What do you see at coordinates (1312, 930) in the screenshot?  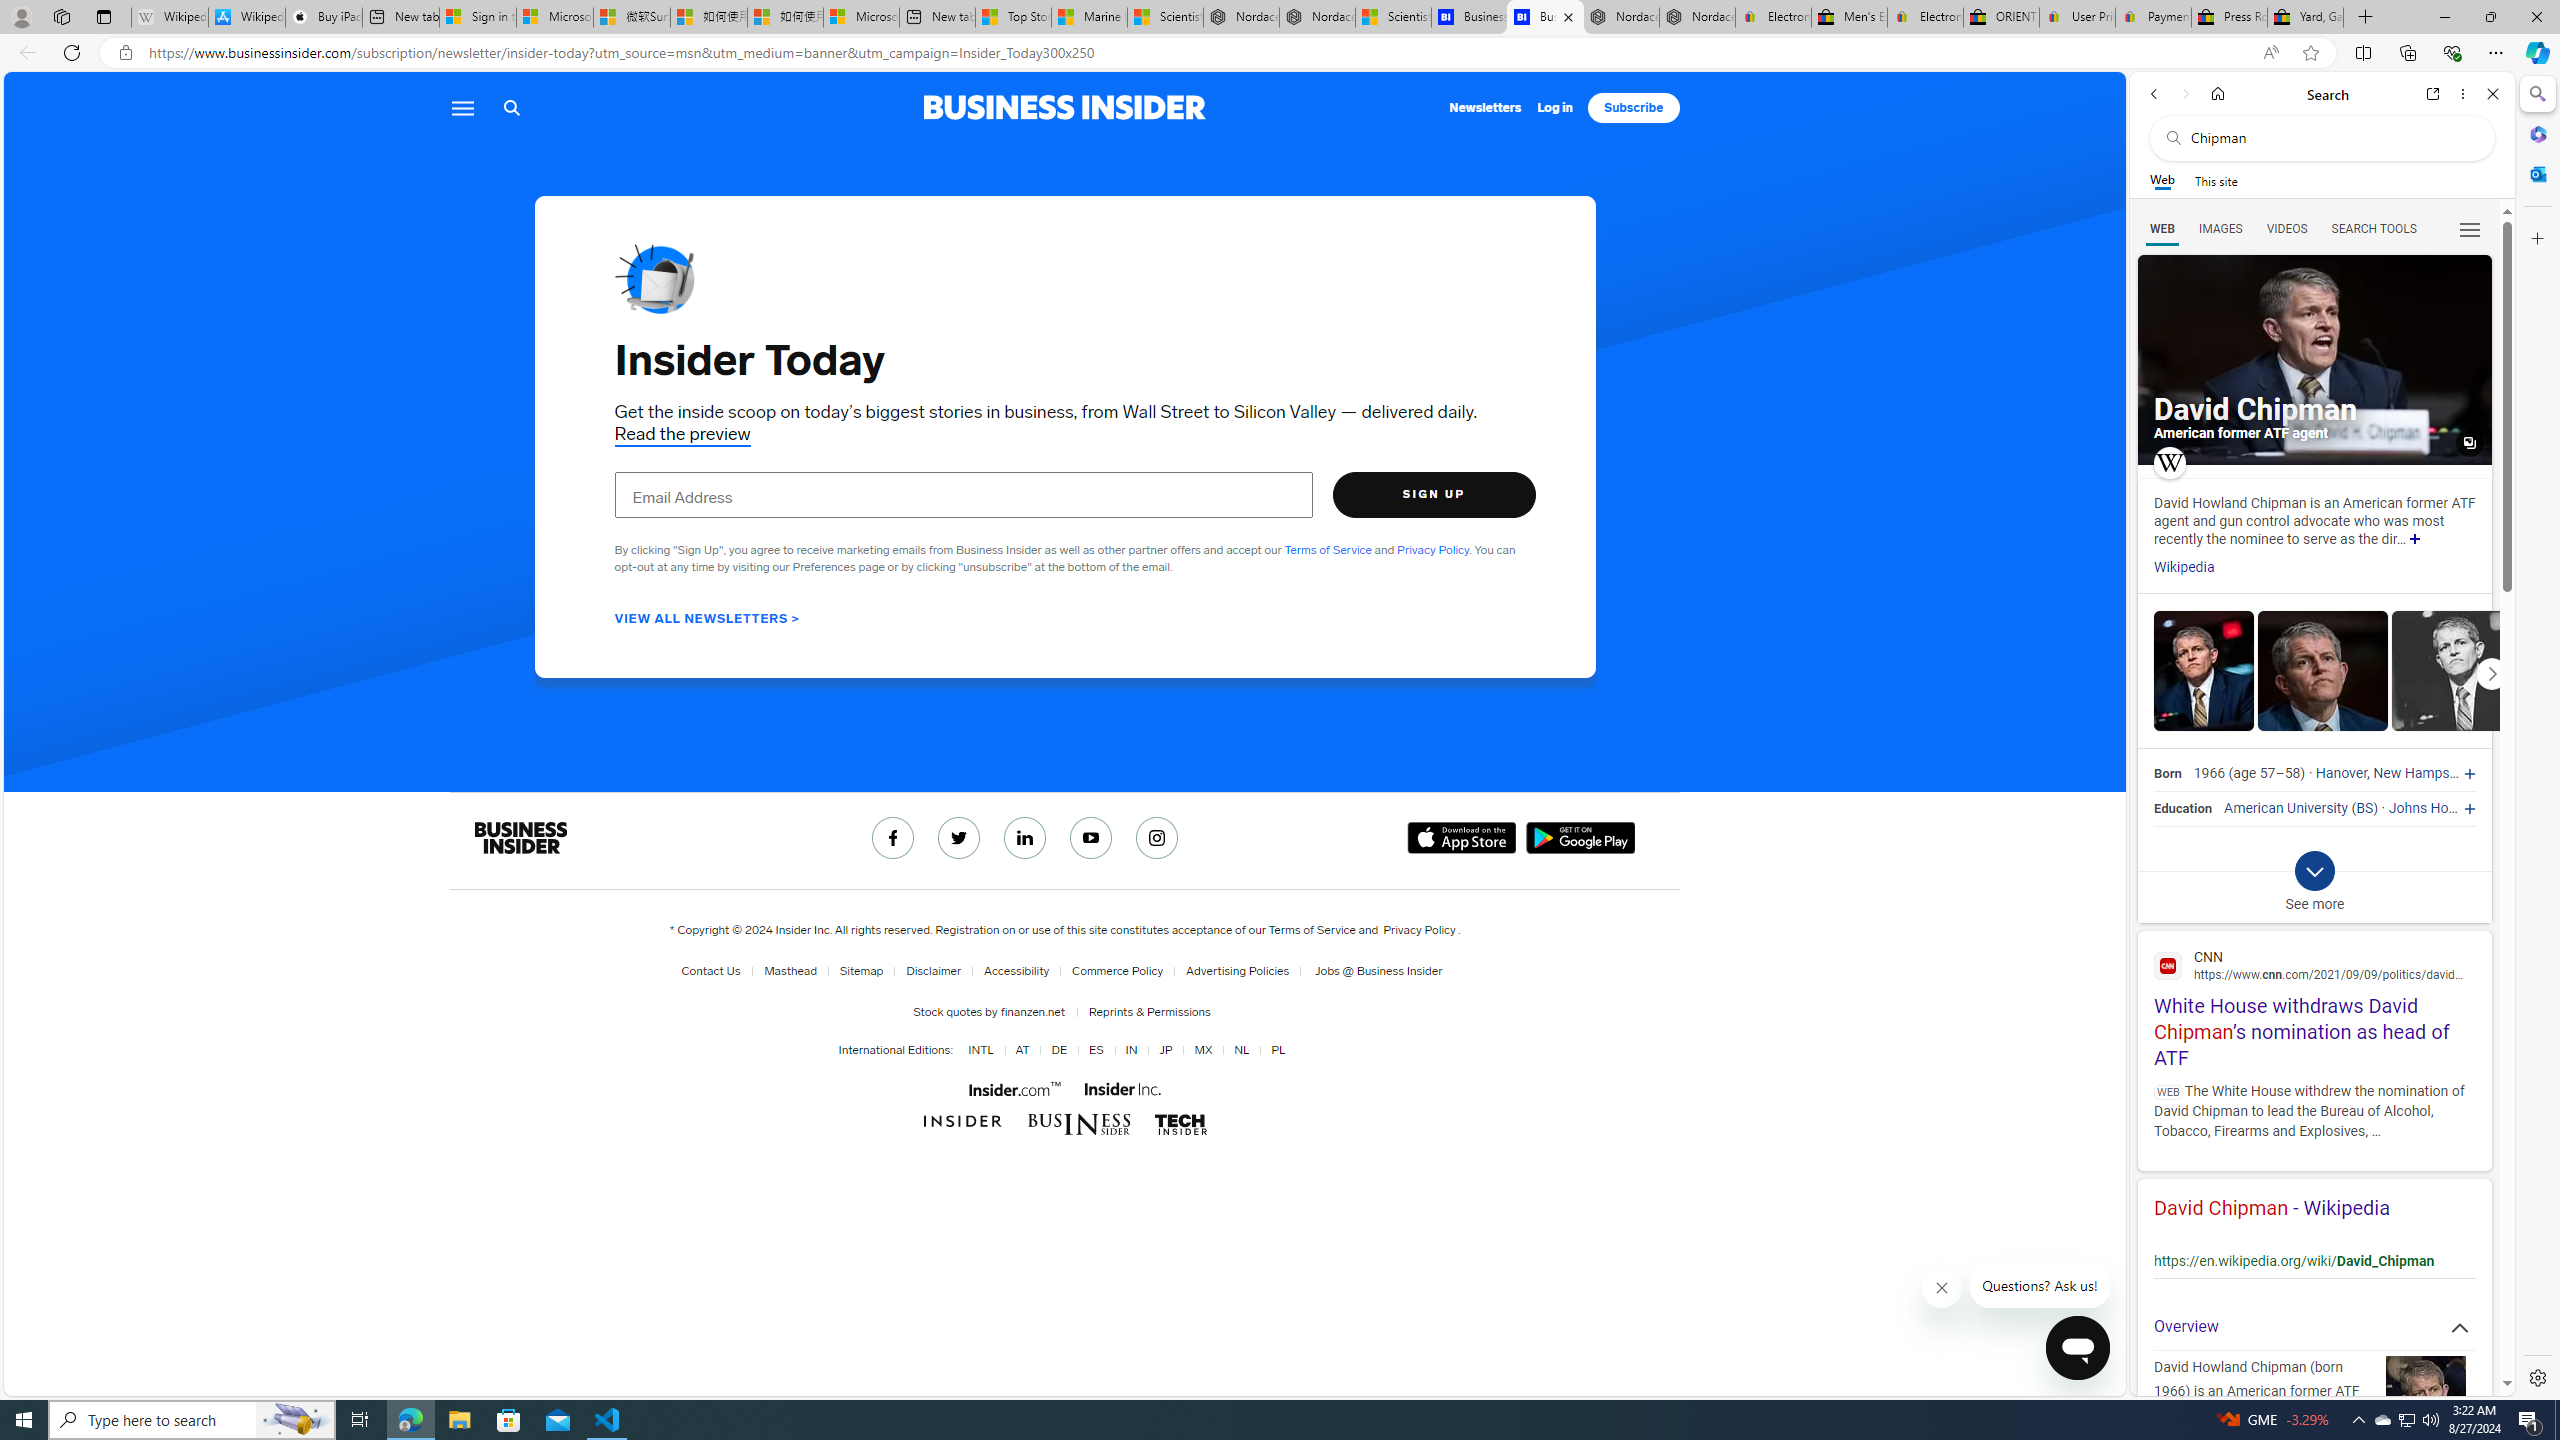 I see `Terms of Service` at bounding box center [1312, 930].